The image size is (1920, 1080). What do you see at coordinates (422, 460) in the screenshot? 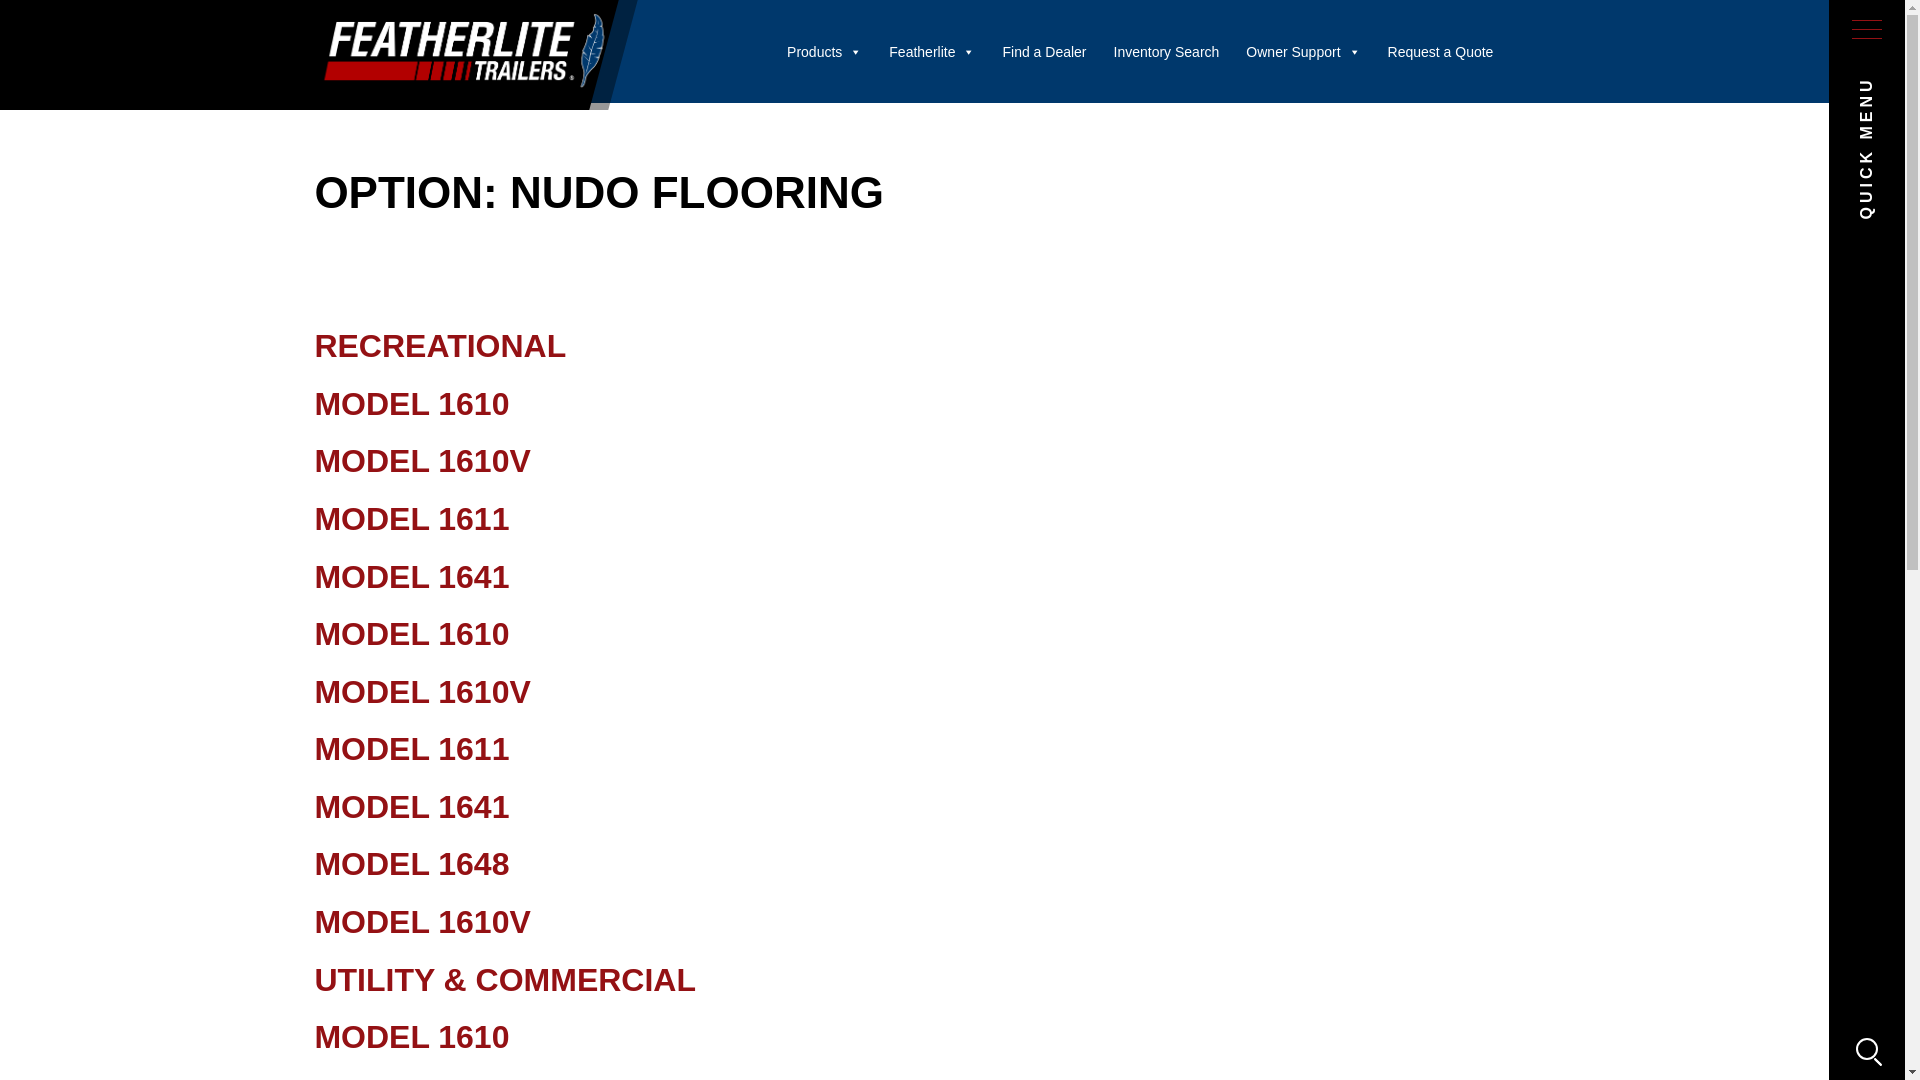
I see `Model 1610V` at bounding box center [422, 460].